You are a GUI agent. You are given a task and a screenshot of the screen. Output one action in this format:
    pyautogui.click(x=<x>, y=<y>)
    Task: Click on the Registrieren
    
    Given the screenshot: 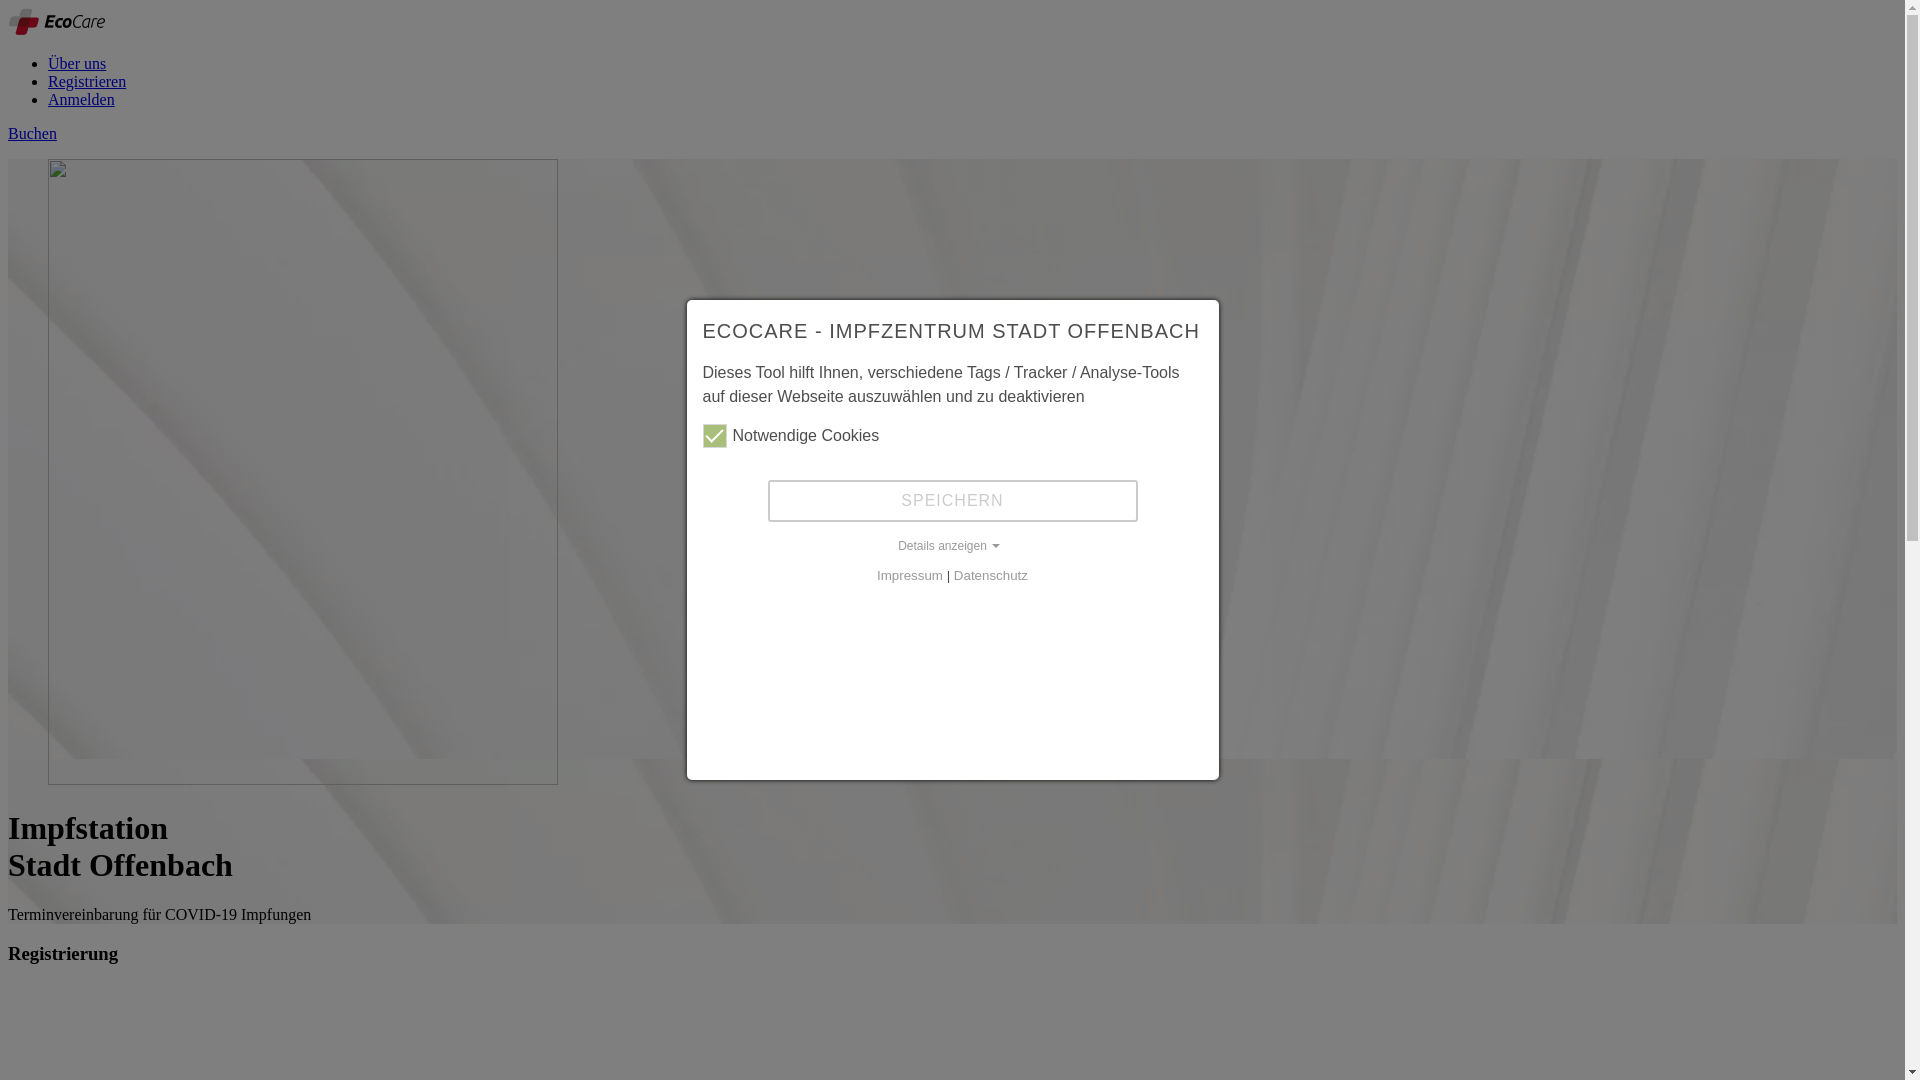 What is the action you would take?
    pyautogui.click(x=87, y=82)
    